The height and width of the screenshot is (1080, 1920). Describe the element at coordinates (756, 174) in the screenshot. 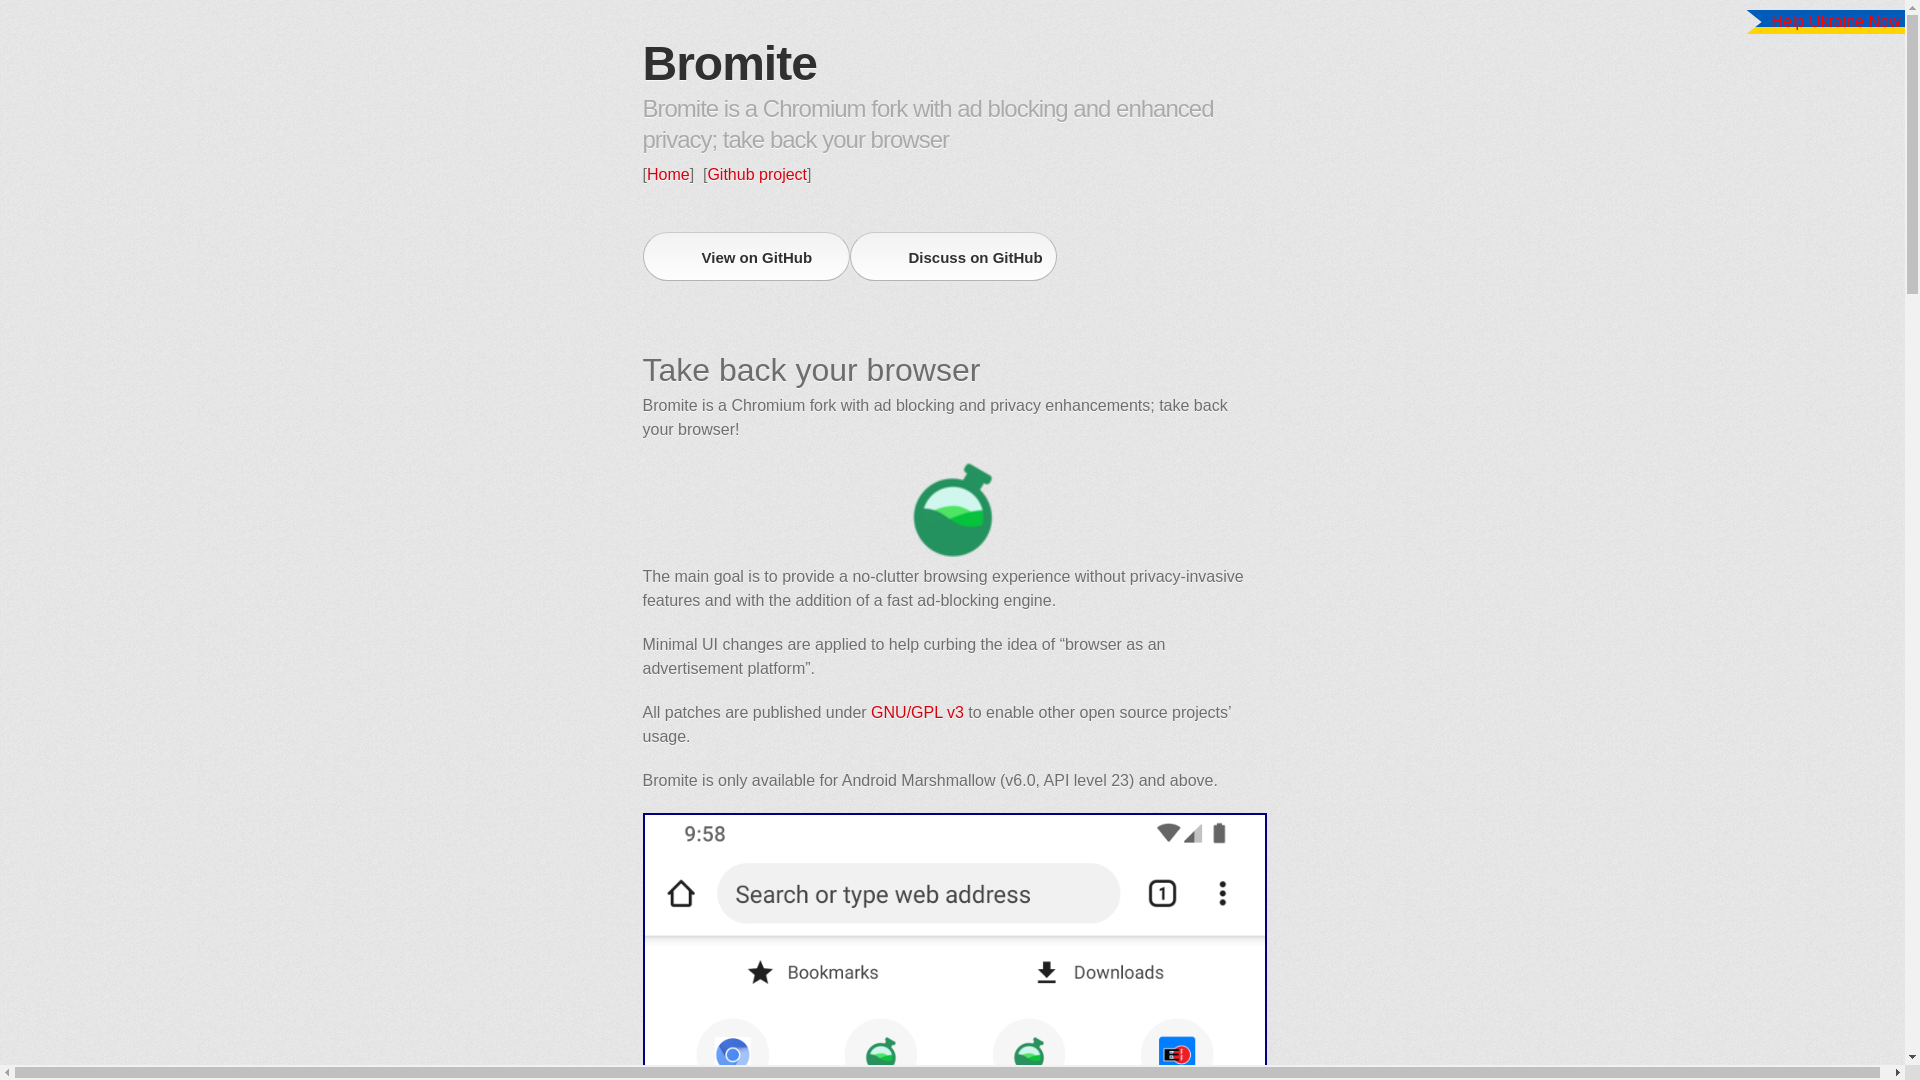

I see `Github project` at that location.